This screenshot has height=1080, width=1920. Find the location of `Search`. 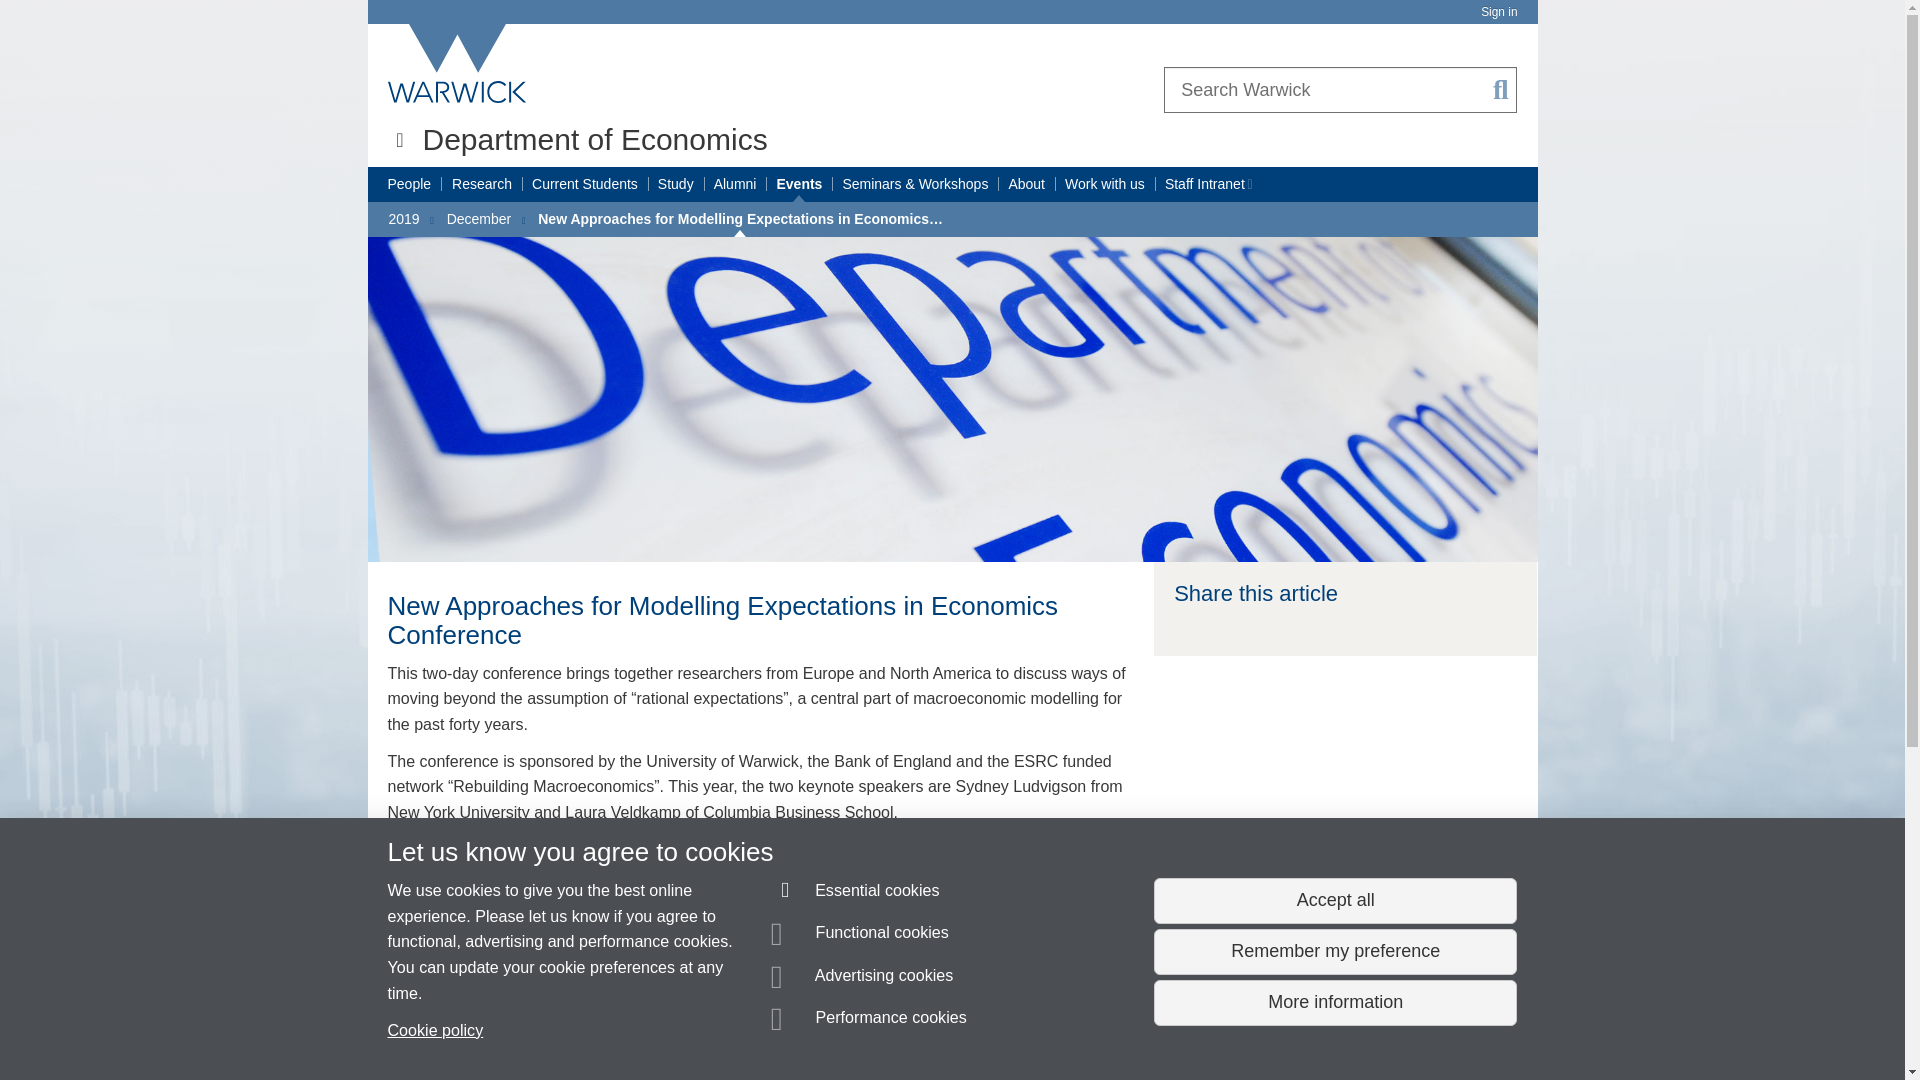

Search is located at coordinates (1501, 90).